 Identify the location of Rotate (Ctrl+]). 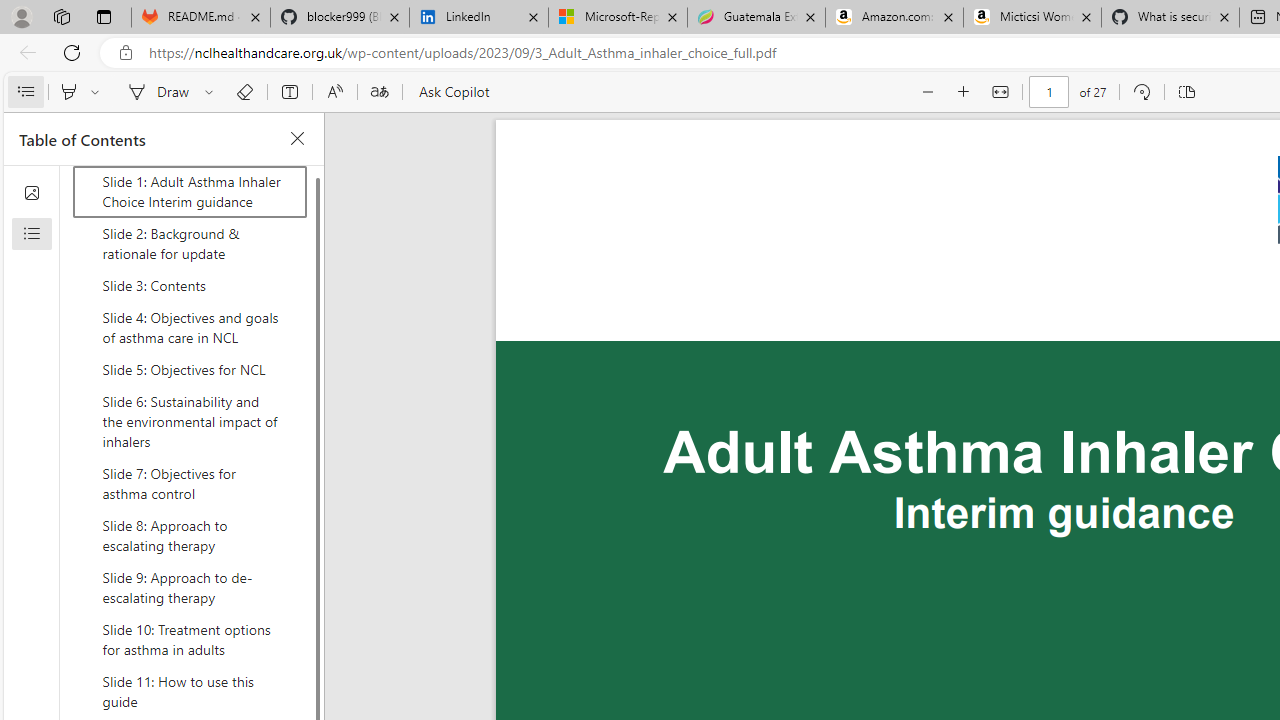
(1140, 92).